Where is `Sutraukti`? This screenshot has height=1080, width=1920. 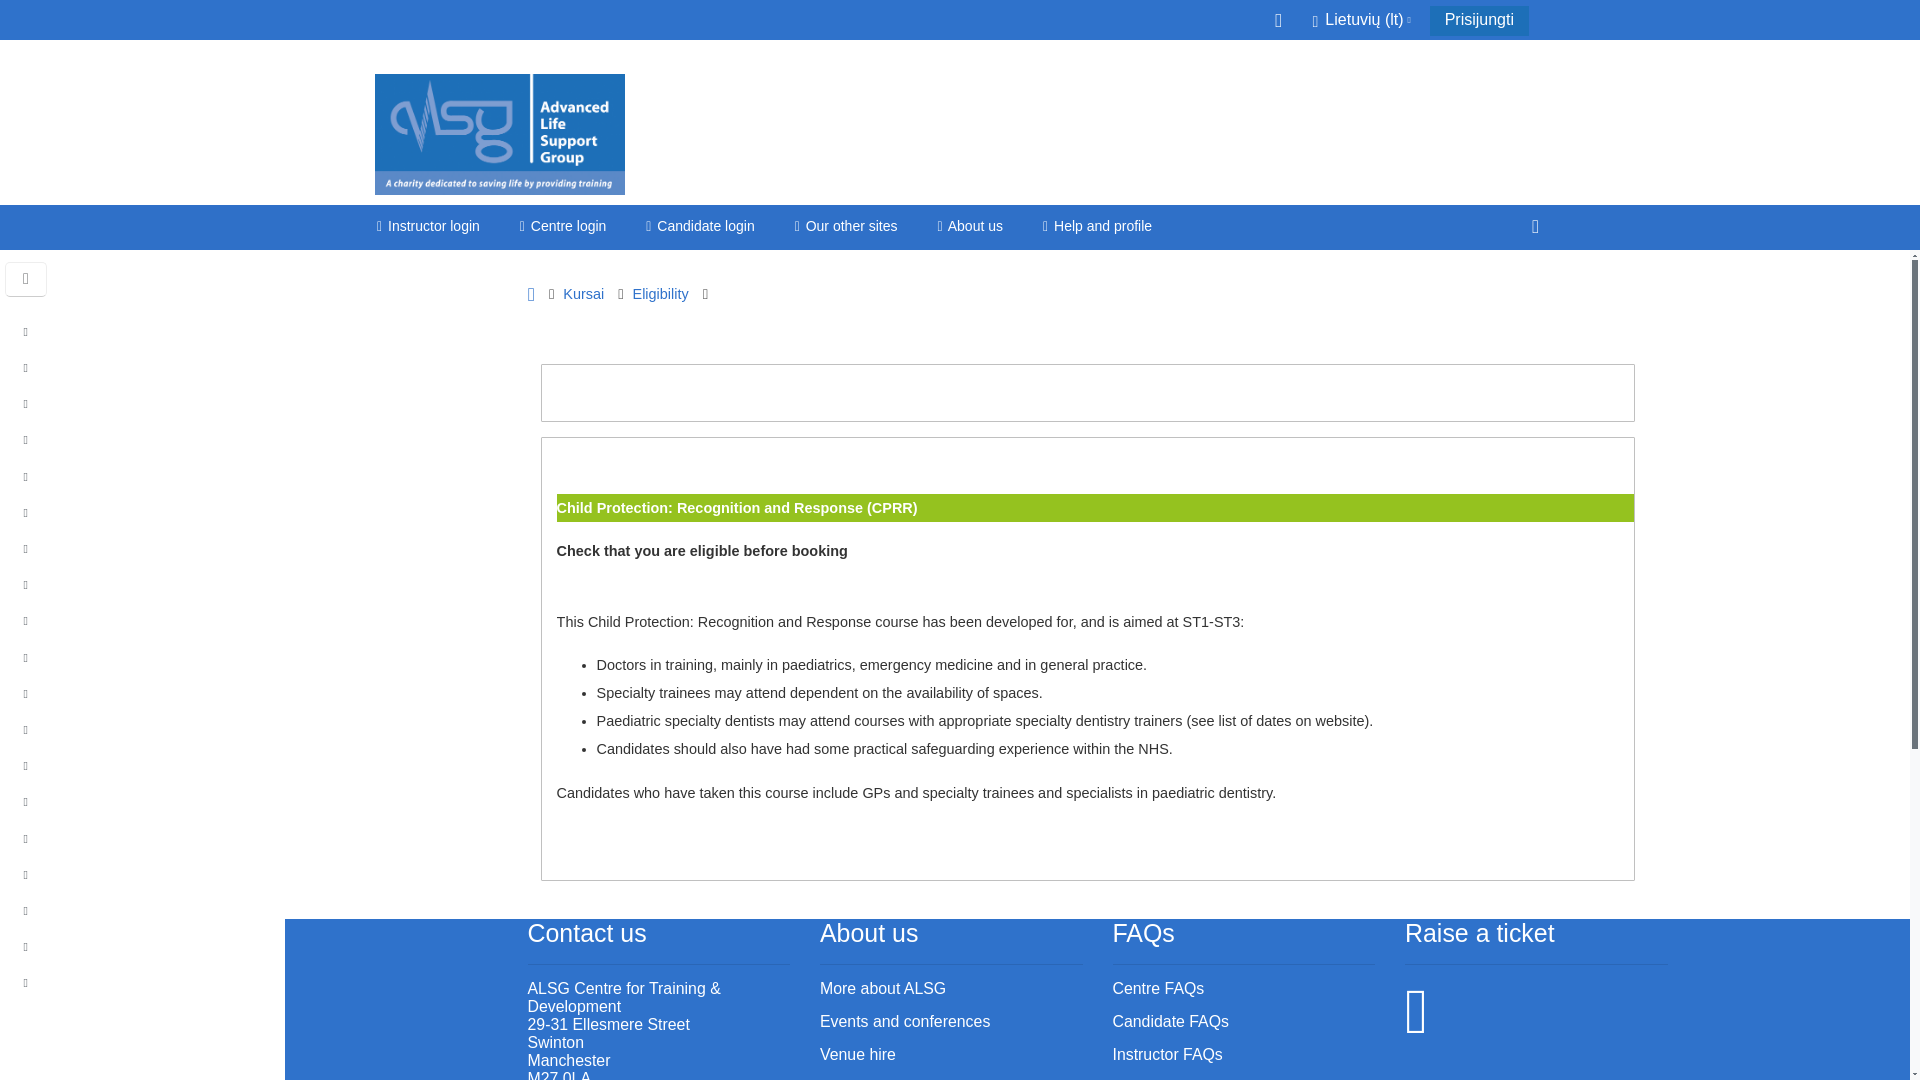 Sutraukti is located at coordinates (26, 370).